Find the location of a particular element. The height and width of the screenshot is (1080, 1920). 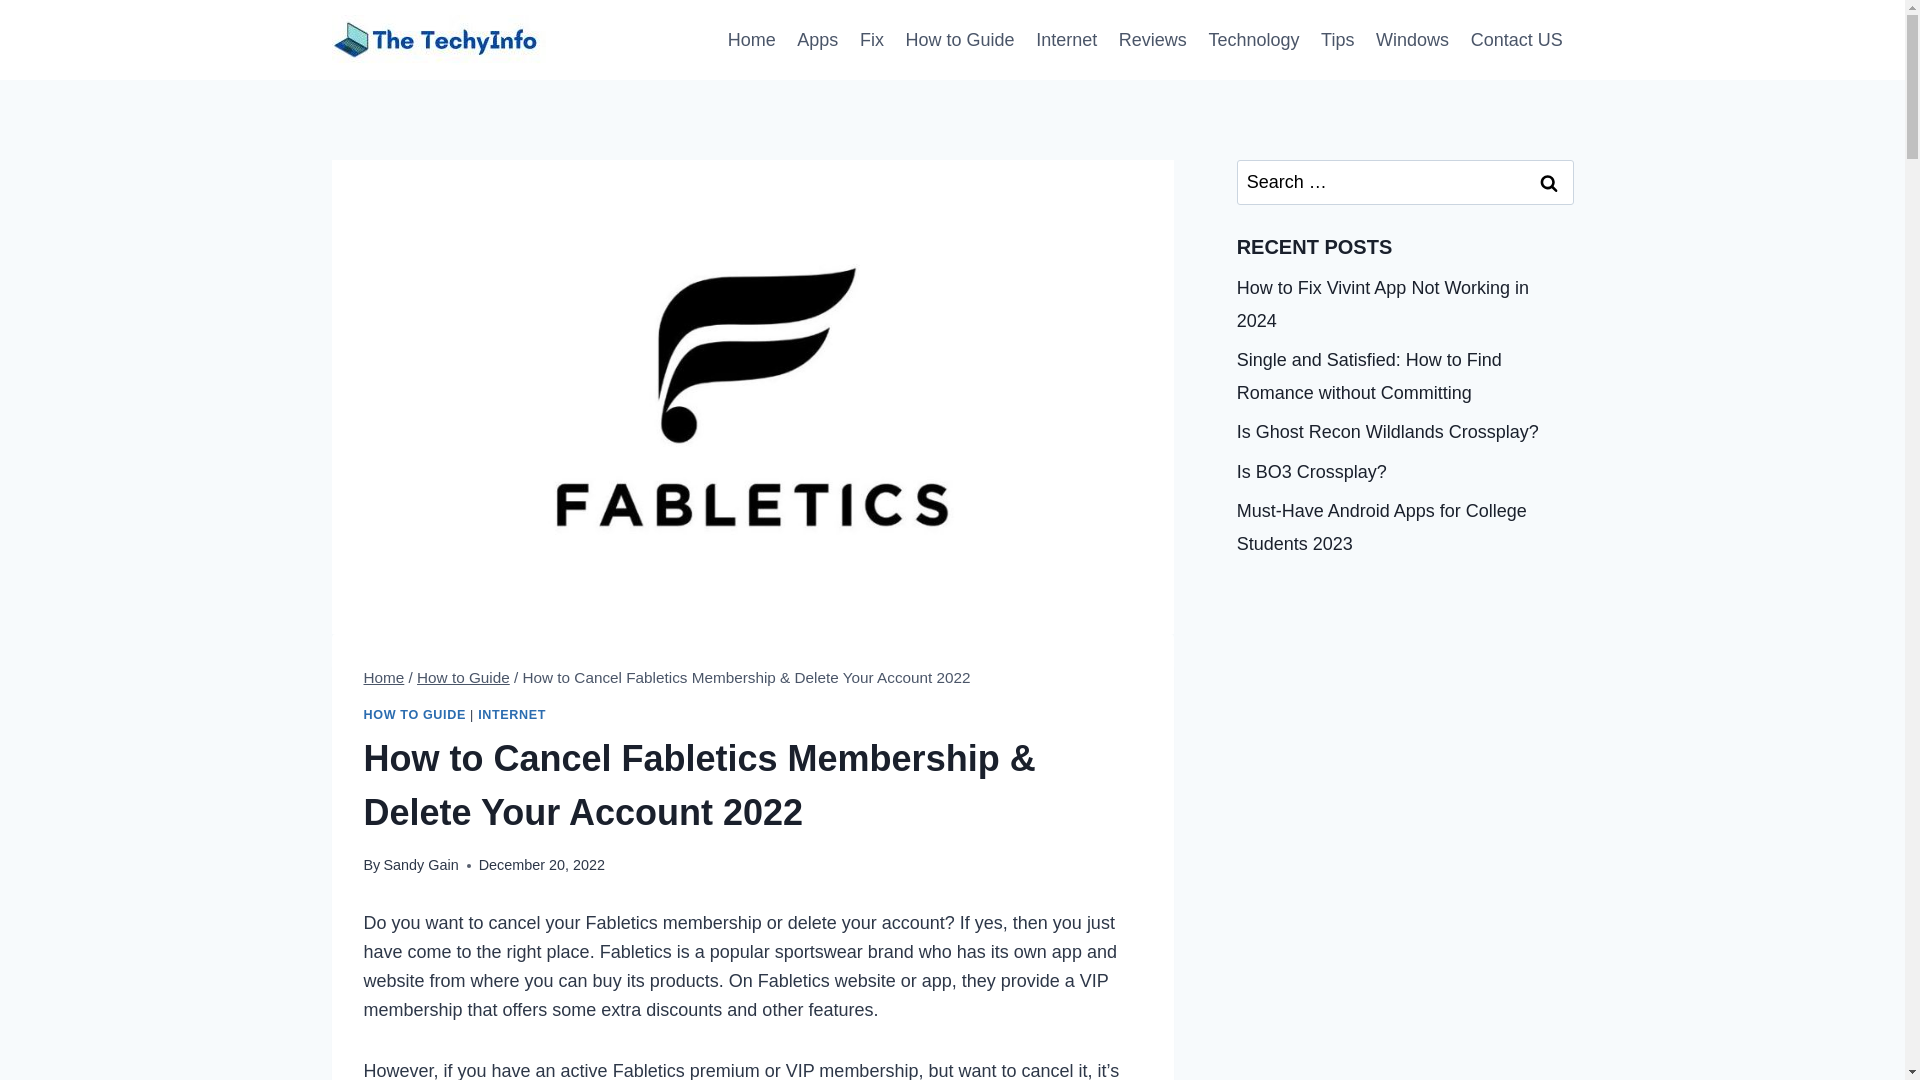

Search is located at coordinates (1549, 182).